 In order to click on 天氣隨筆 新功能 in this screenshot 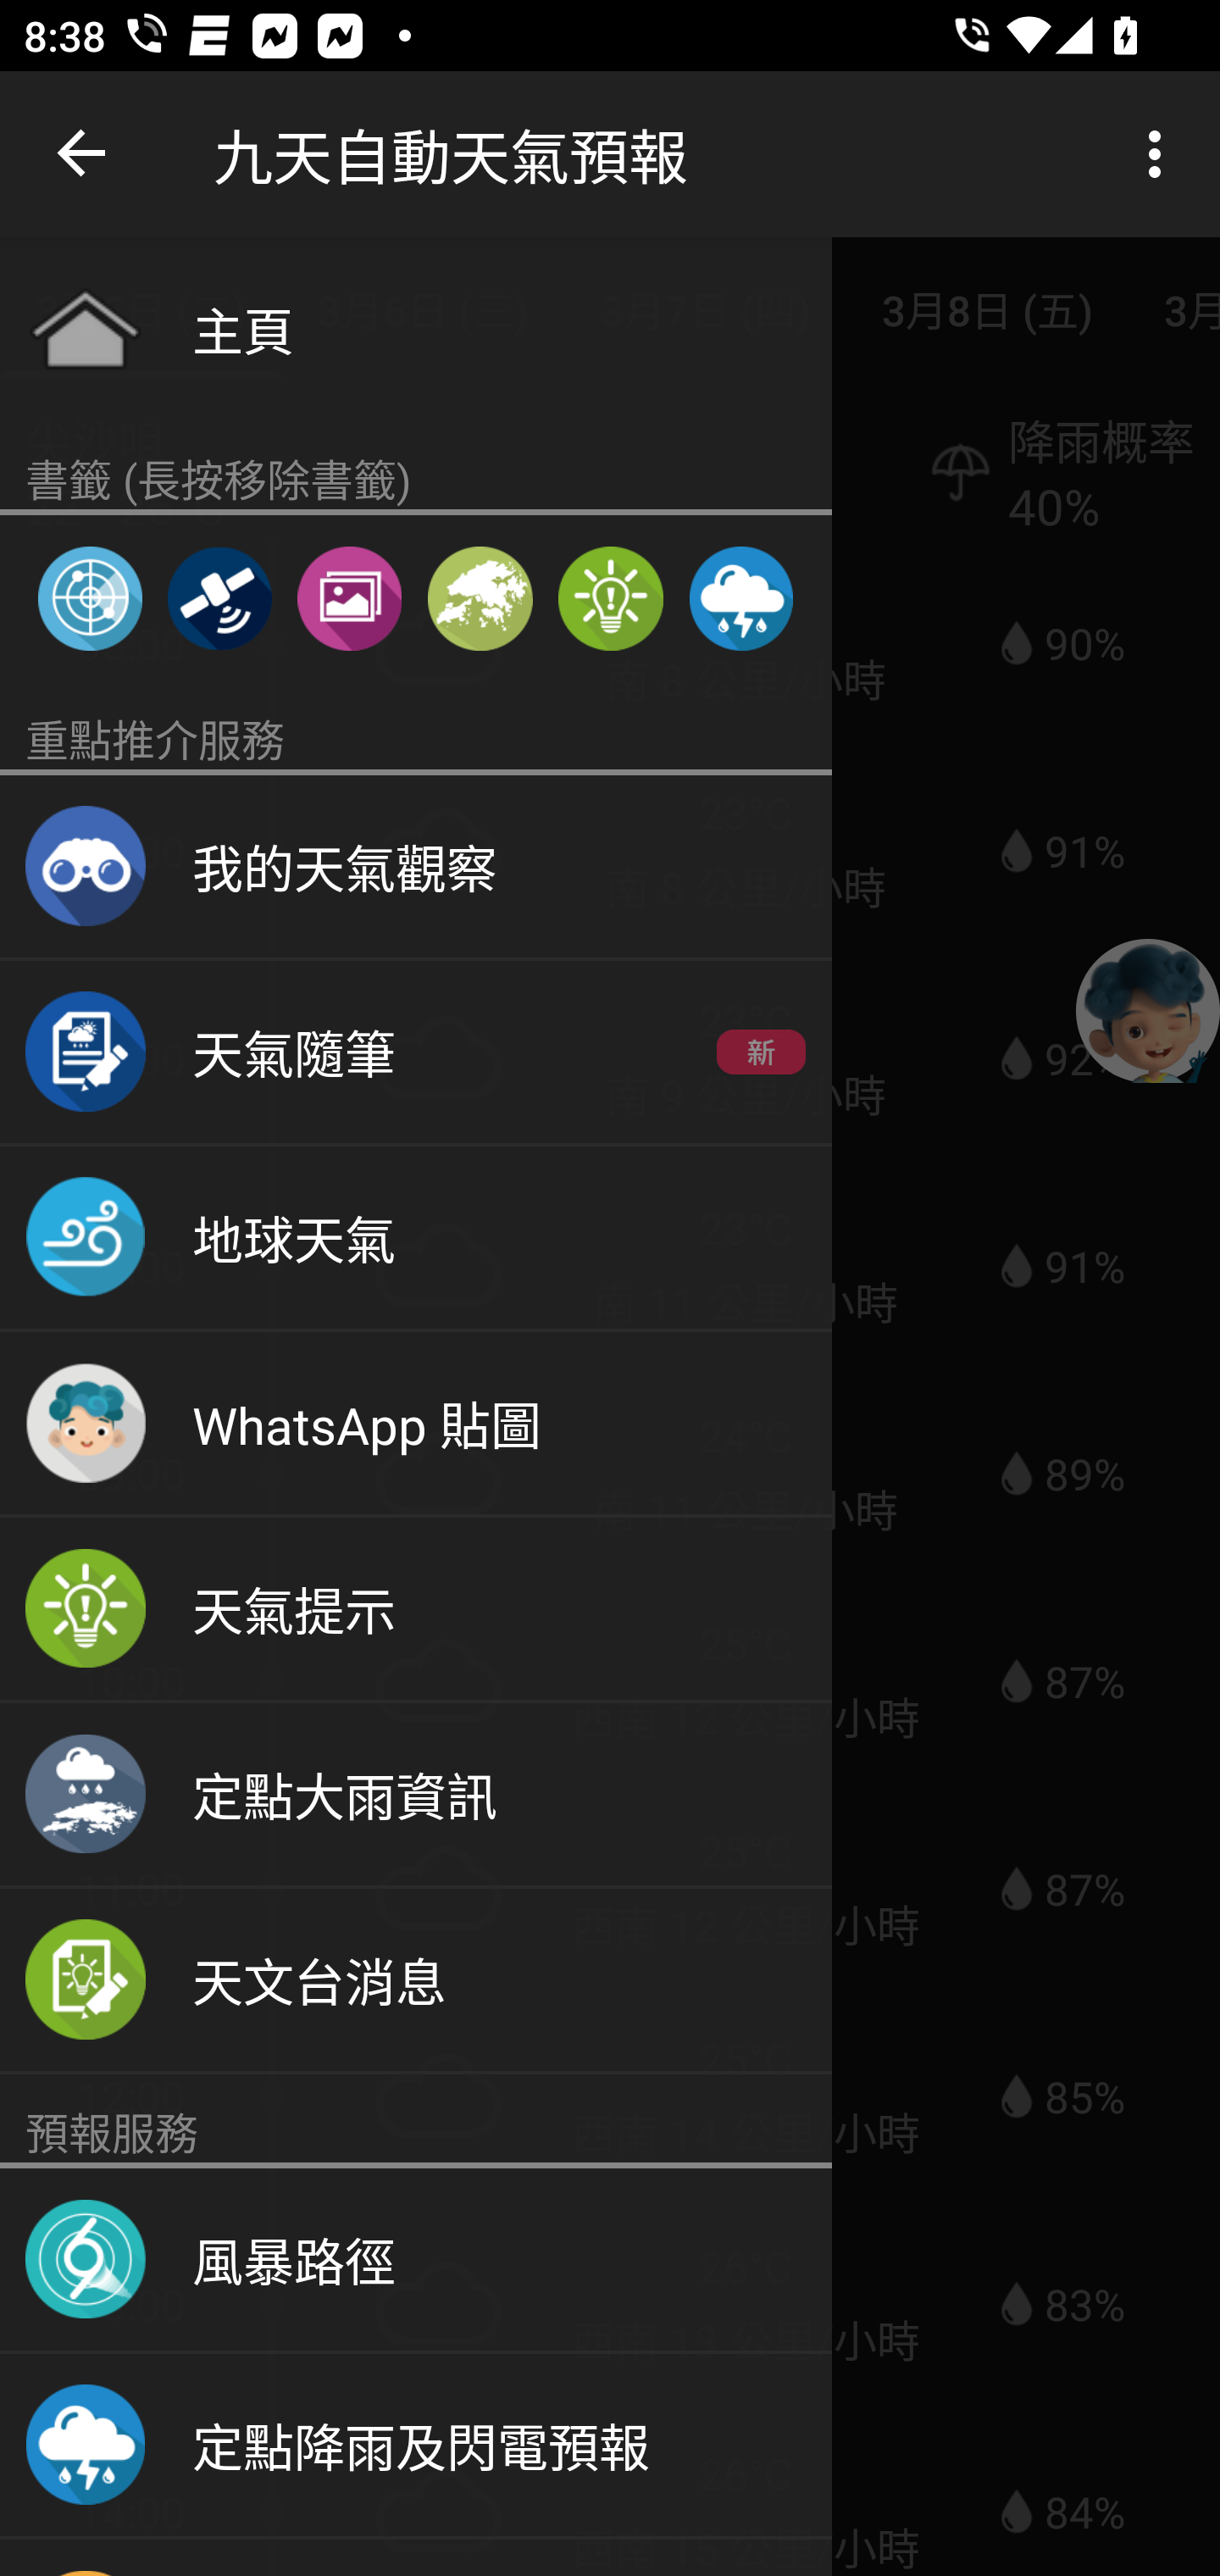, I will do `click(416, 1052)`.